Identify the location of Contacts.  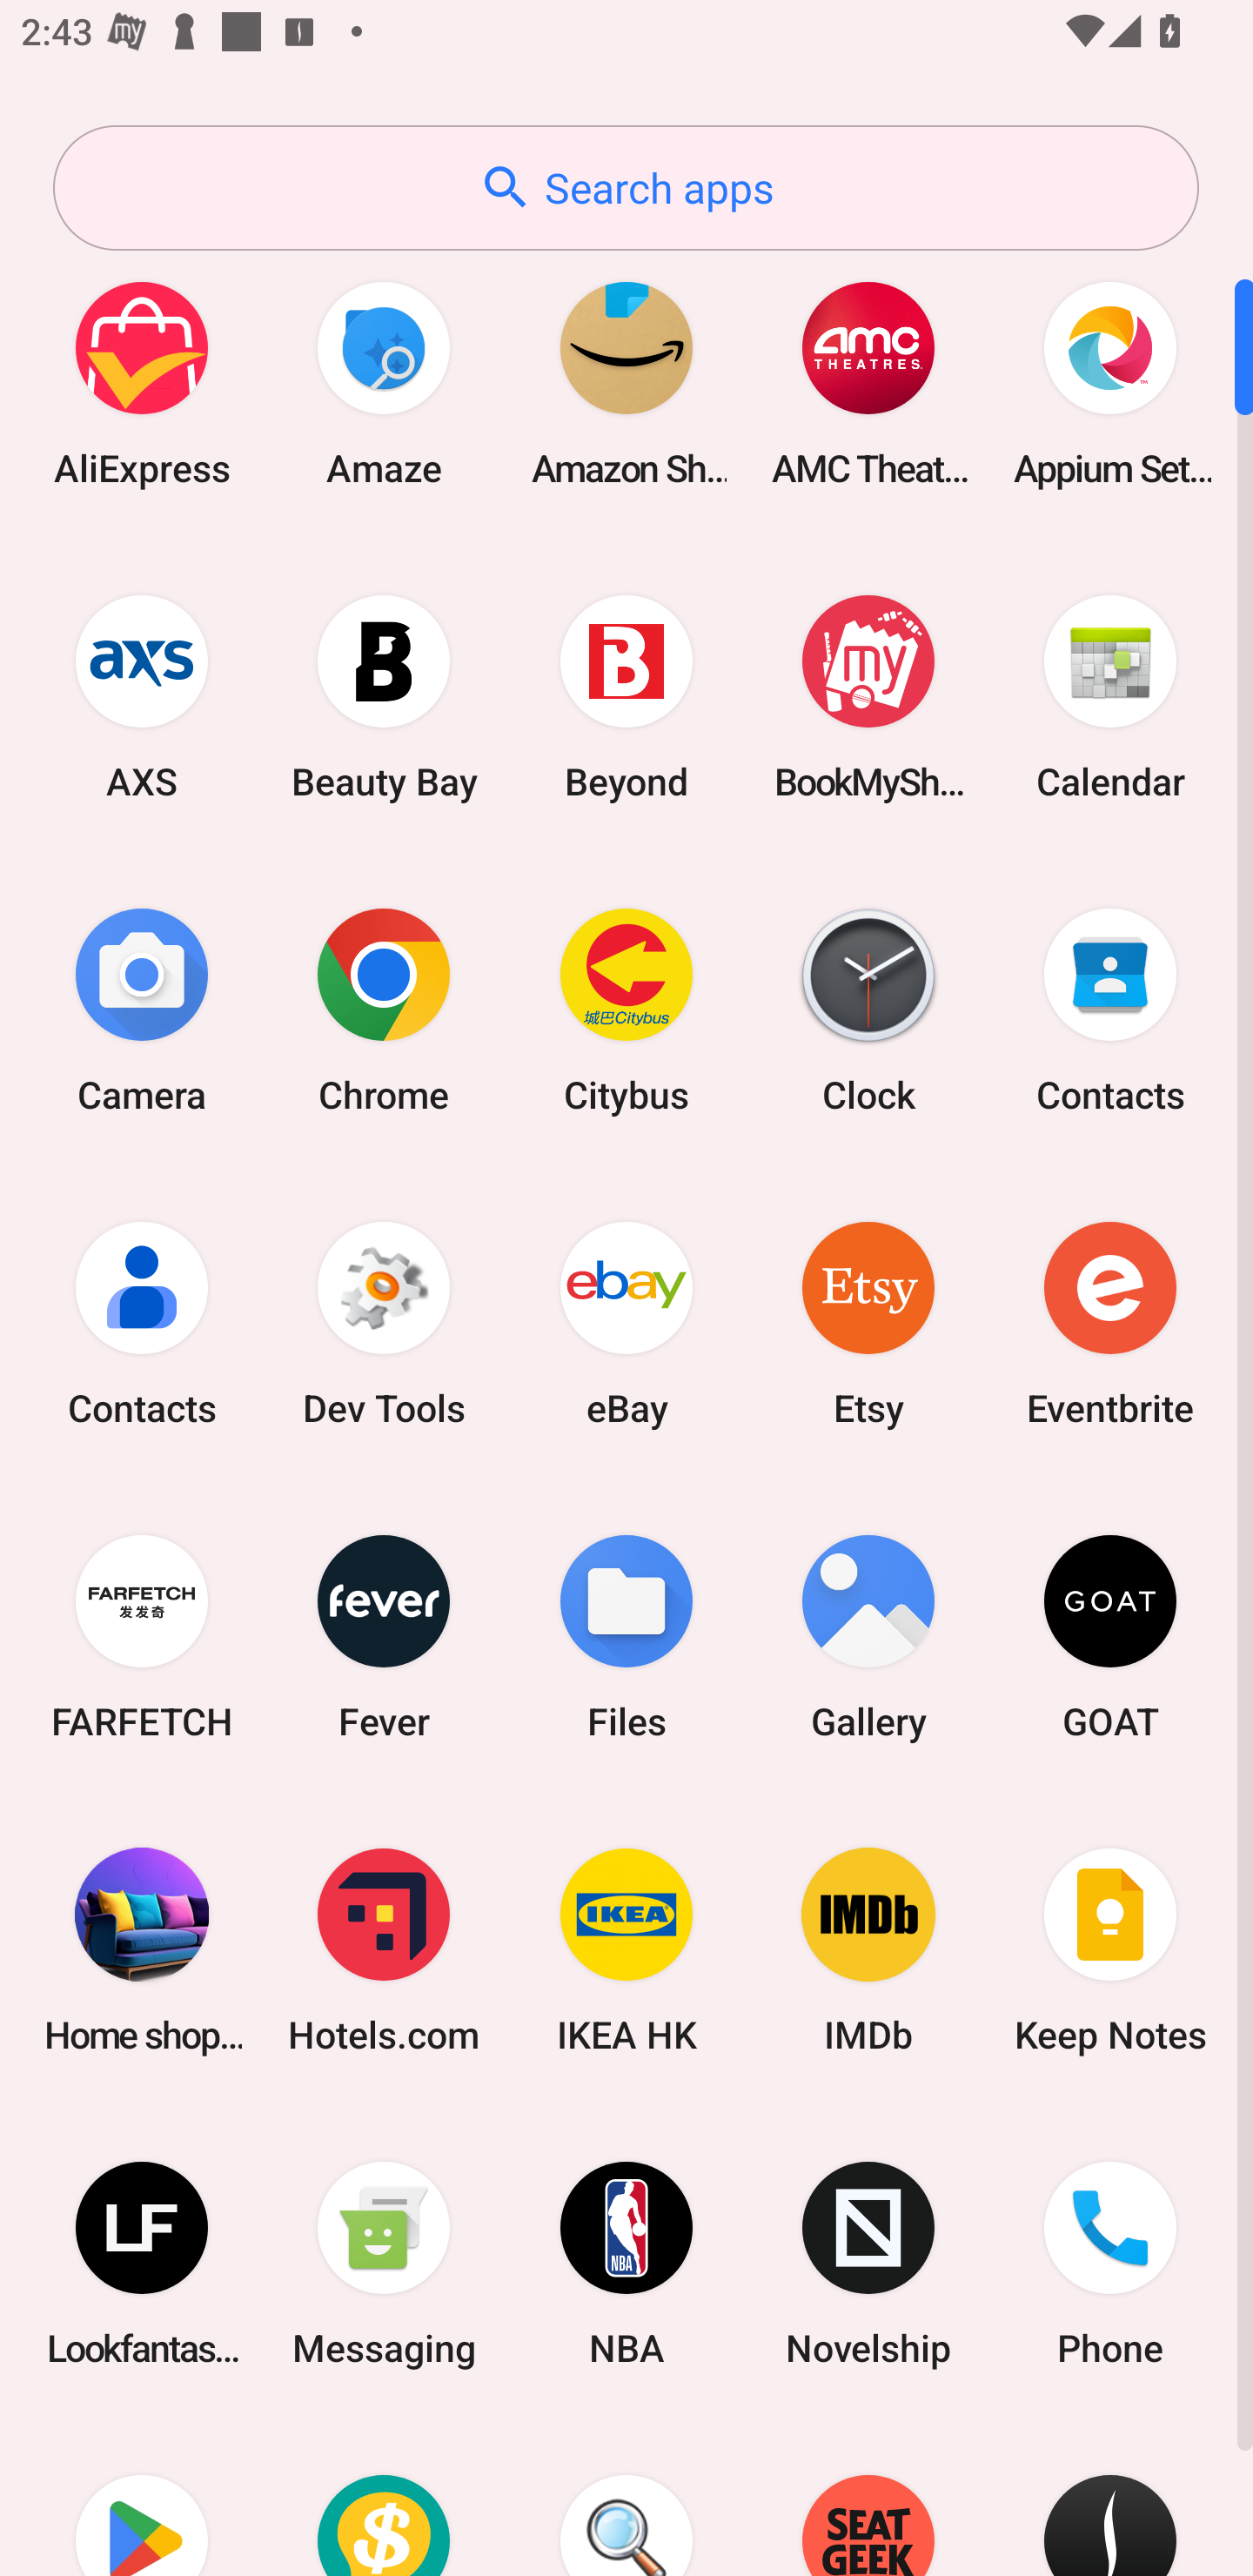
(1110, 1010).